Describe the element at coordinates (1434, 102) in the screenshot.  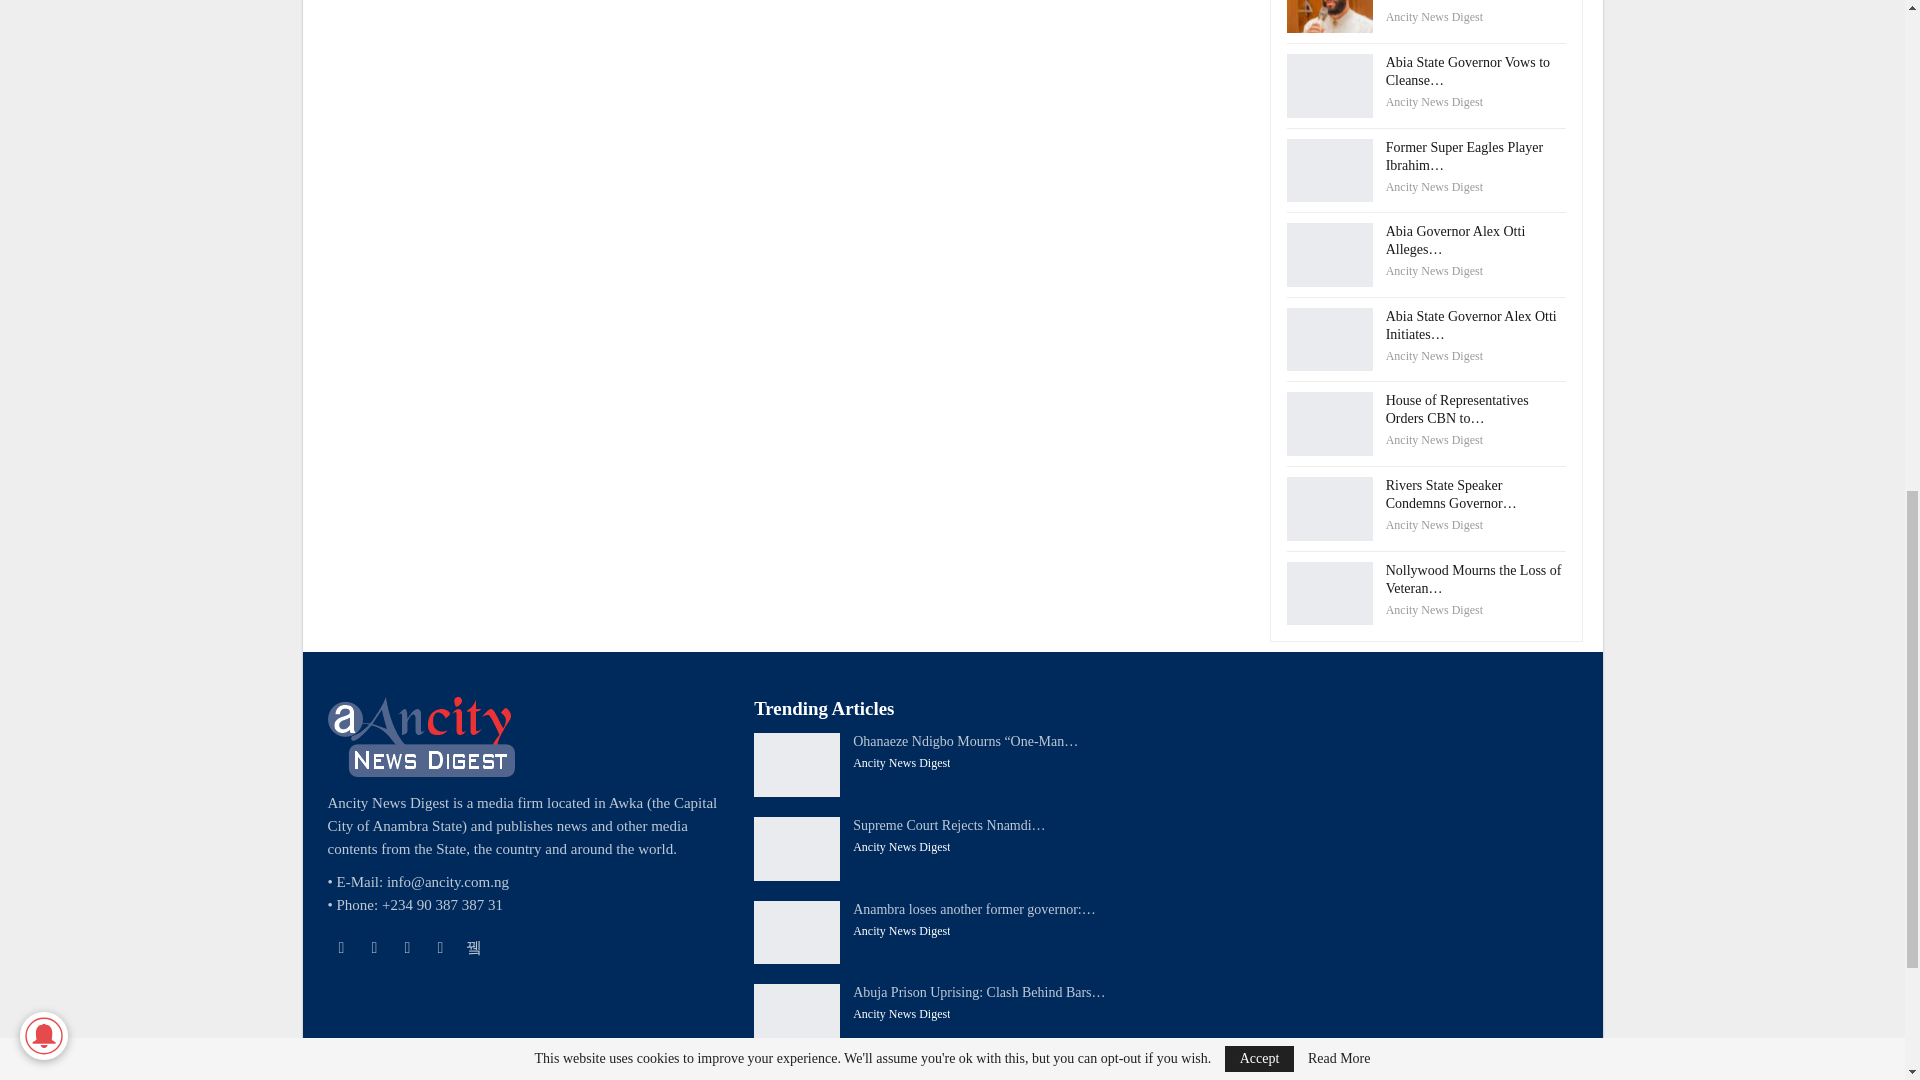
I see `Ancity News Digest` at that location.